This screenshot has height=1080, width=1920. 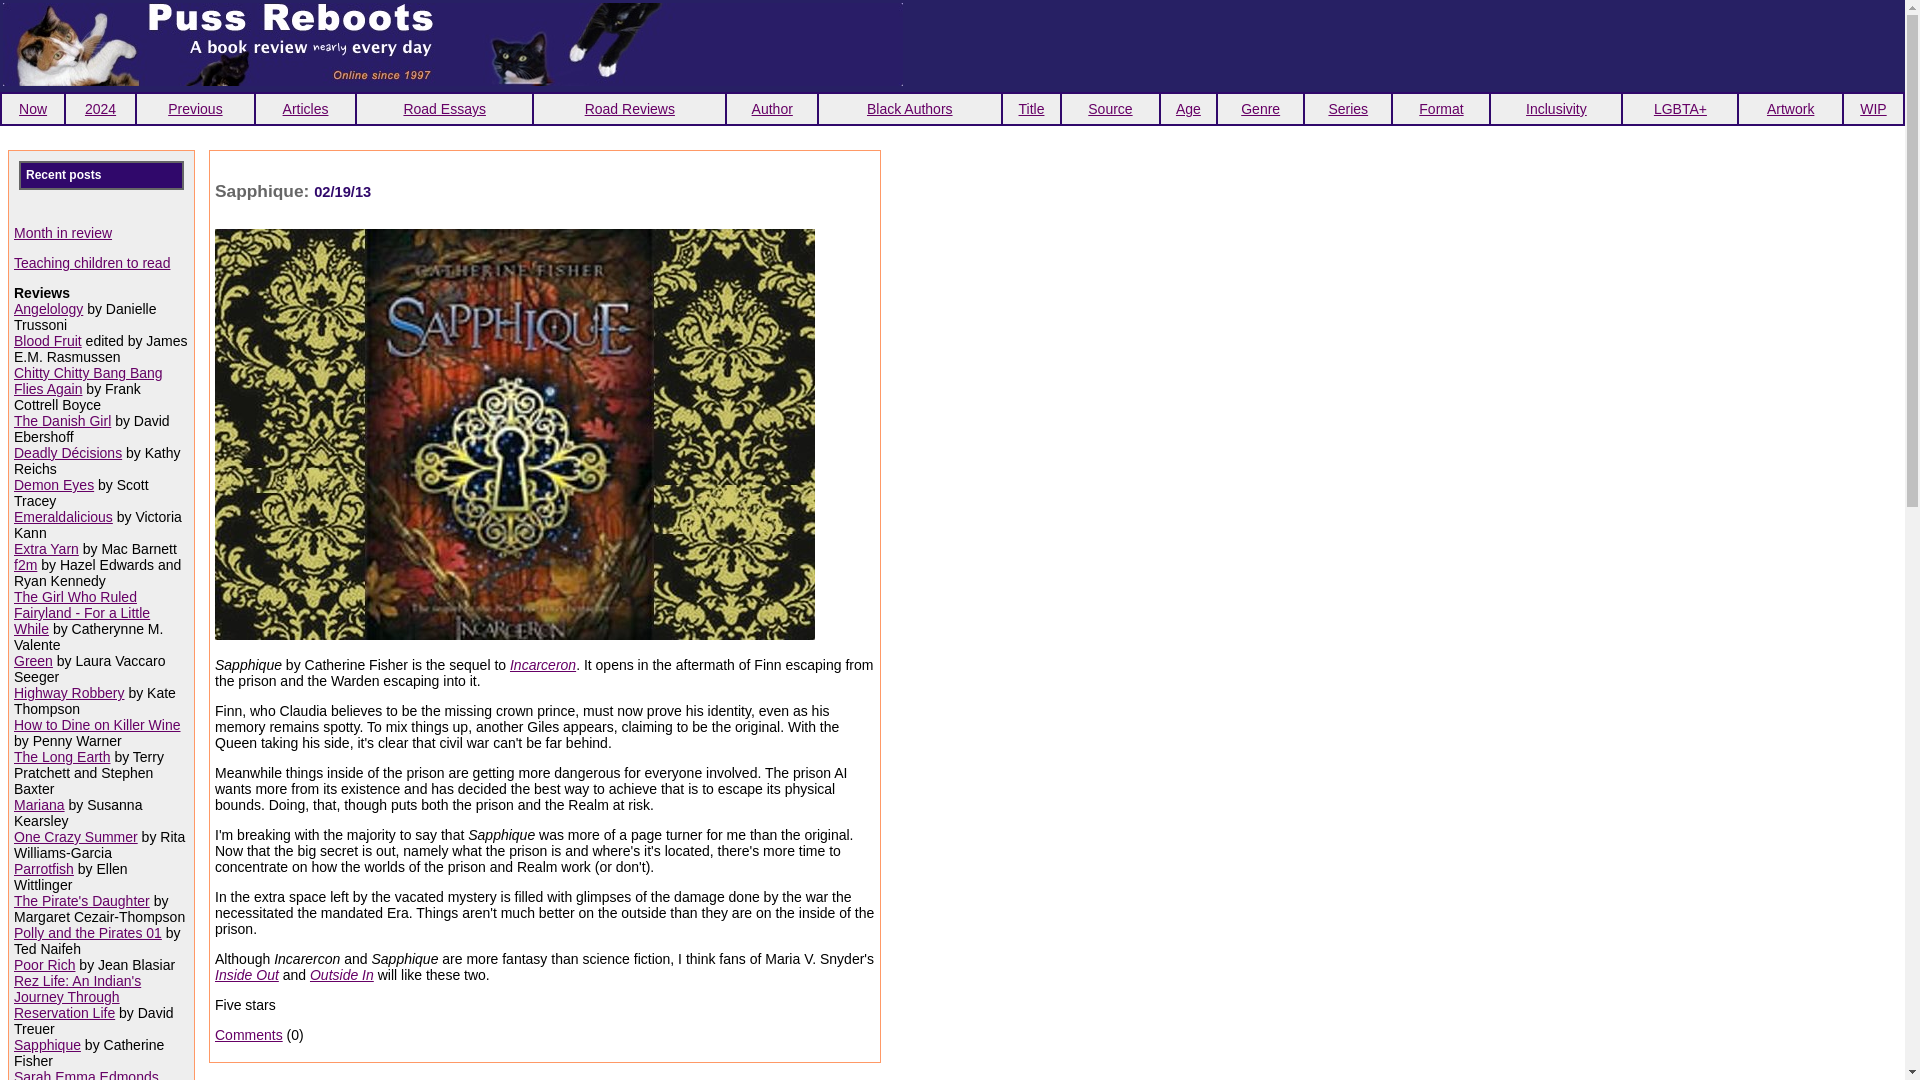 What do you see at coordinates (62, 756) in the screenshot?
I see `The Long Earth` at bounding box center [62, 756].